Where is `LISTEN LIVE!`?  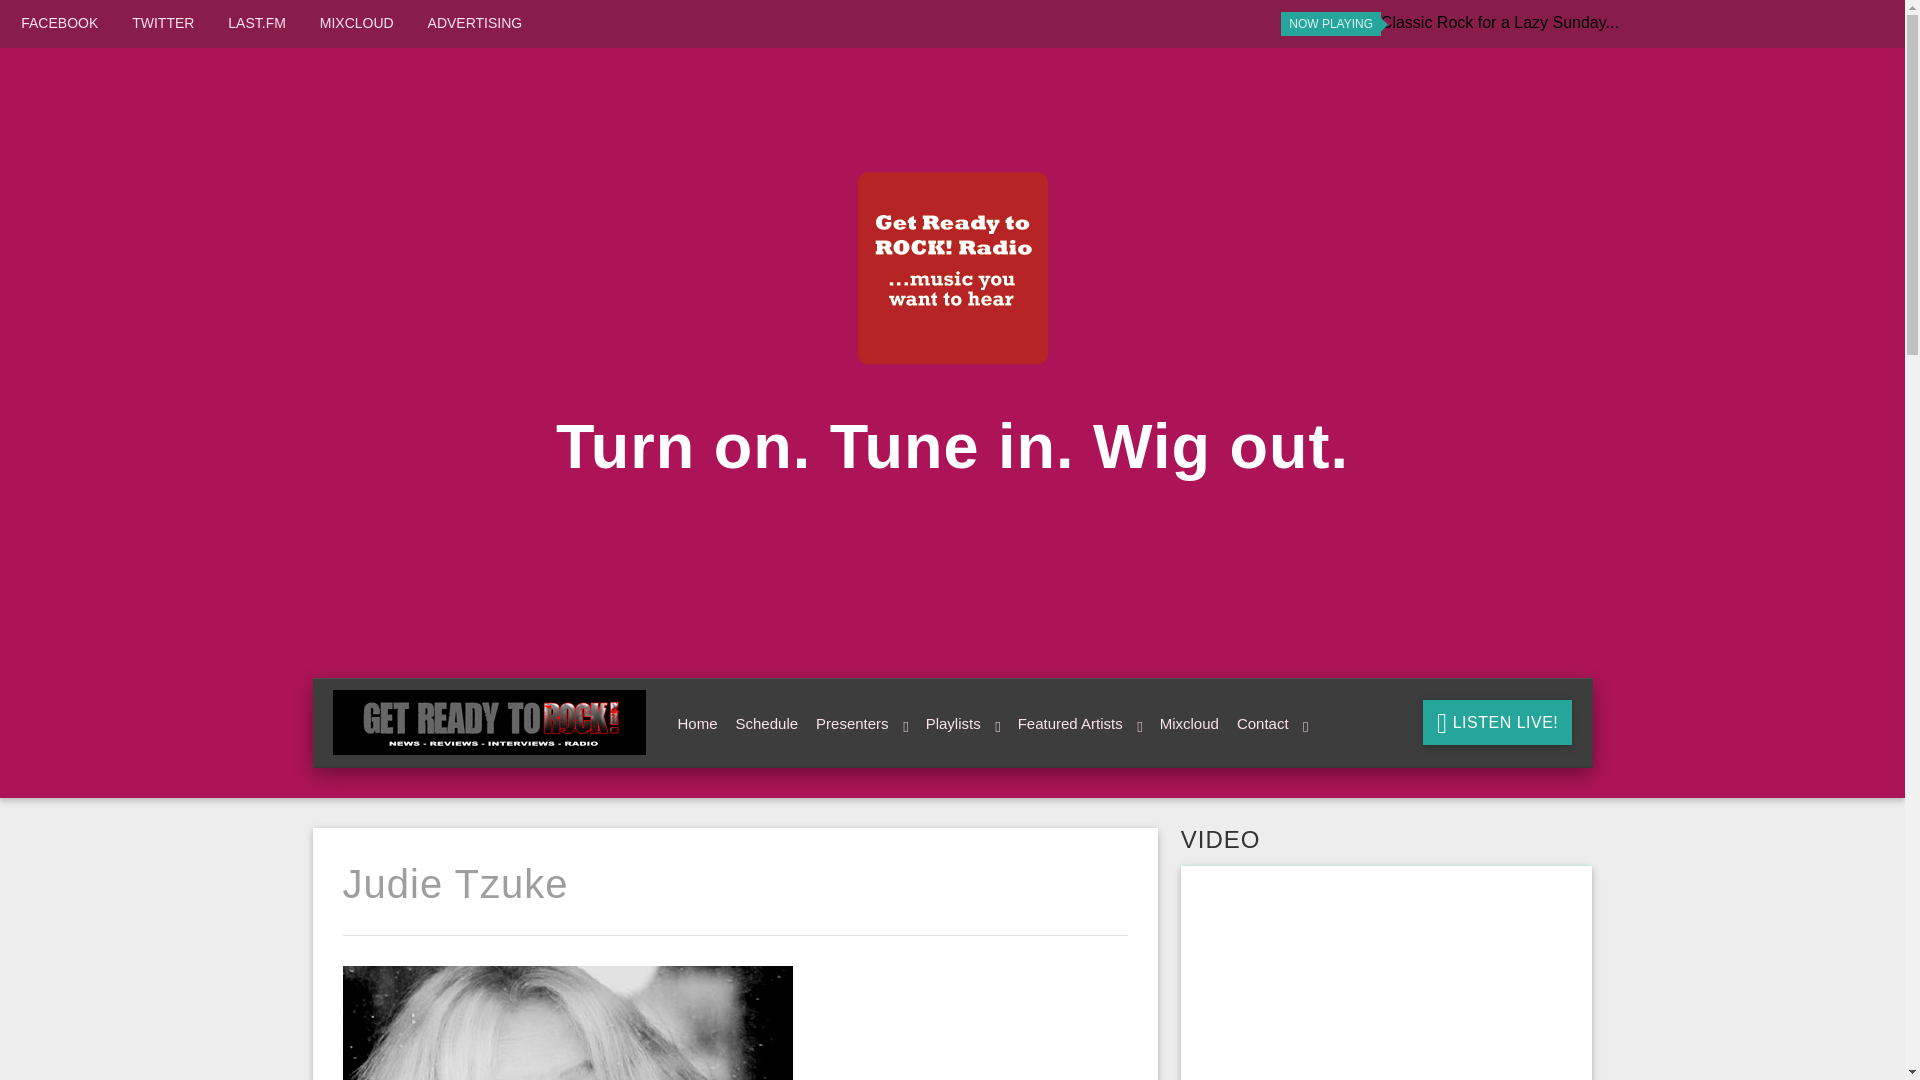
LISTEN LIVE! is located at coordinates (1497, 722).